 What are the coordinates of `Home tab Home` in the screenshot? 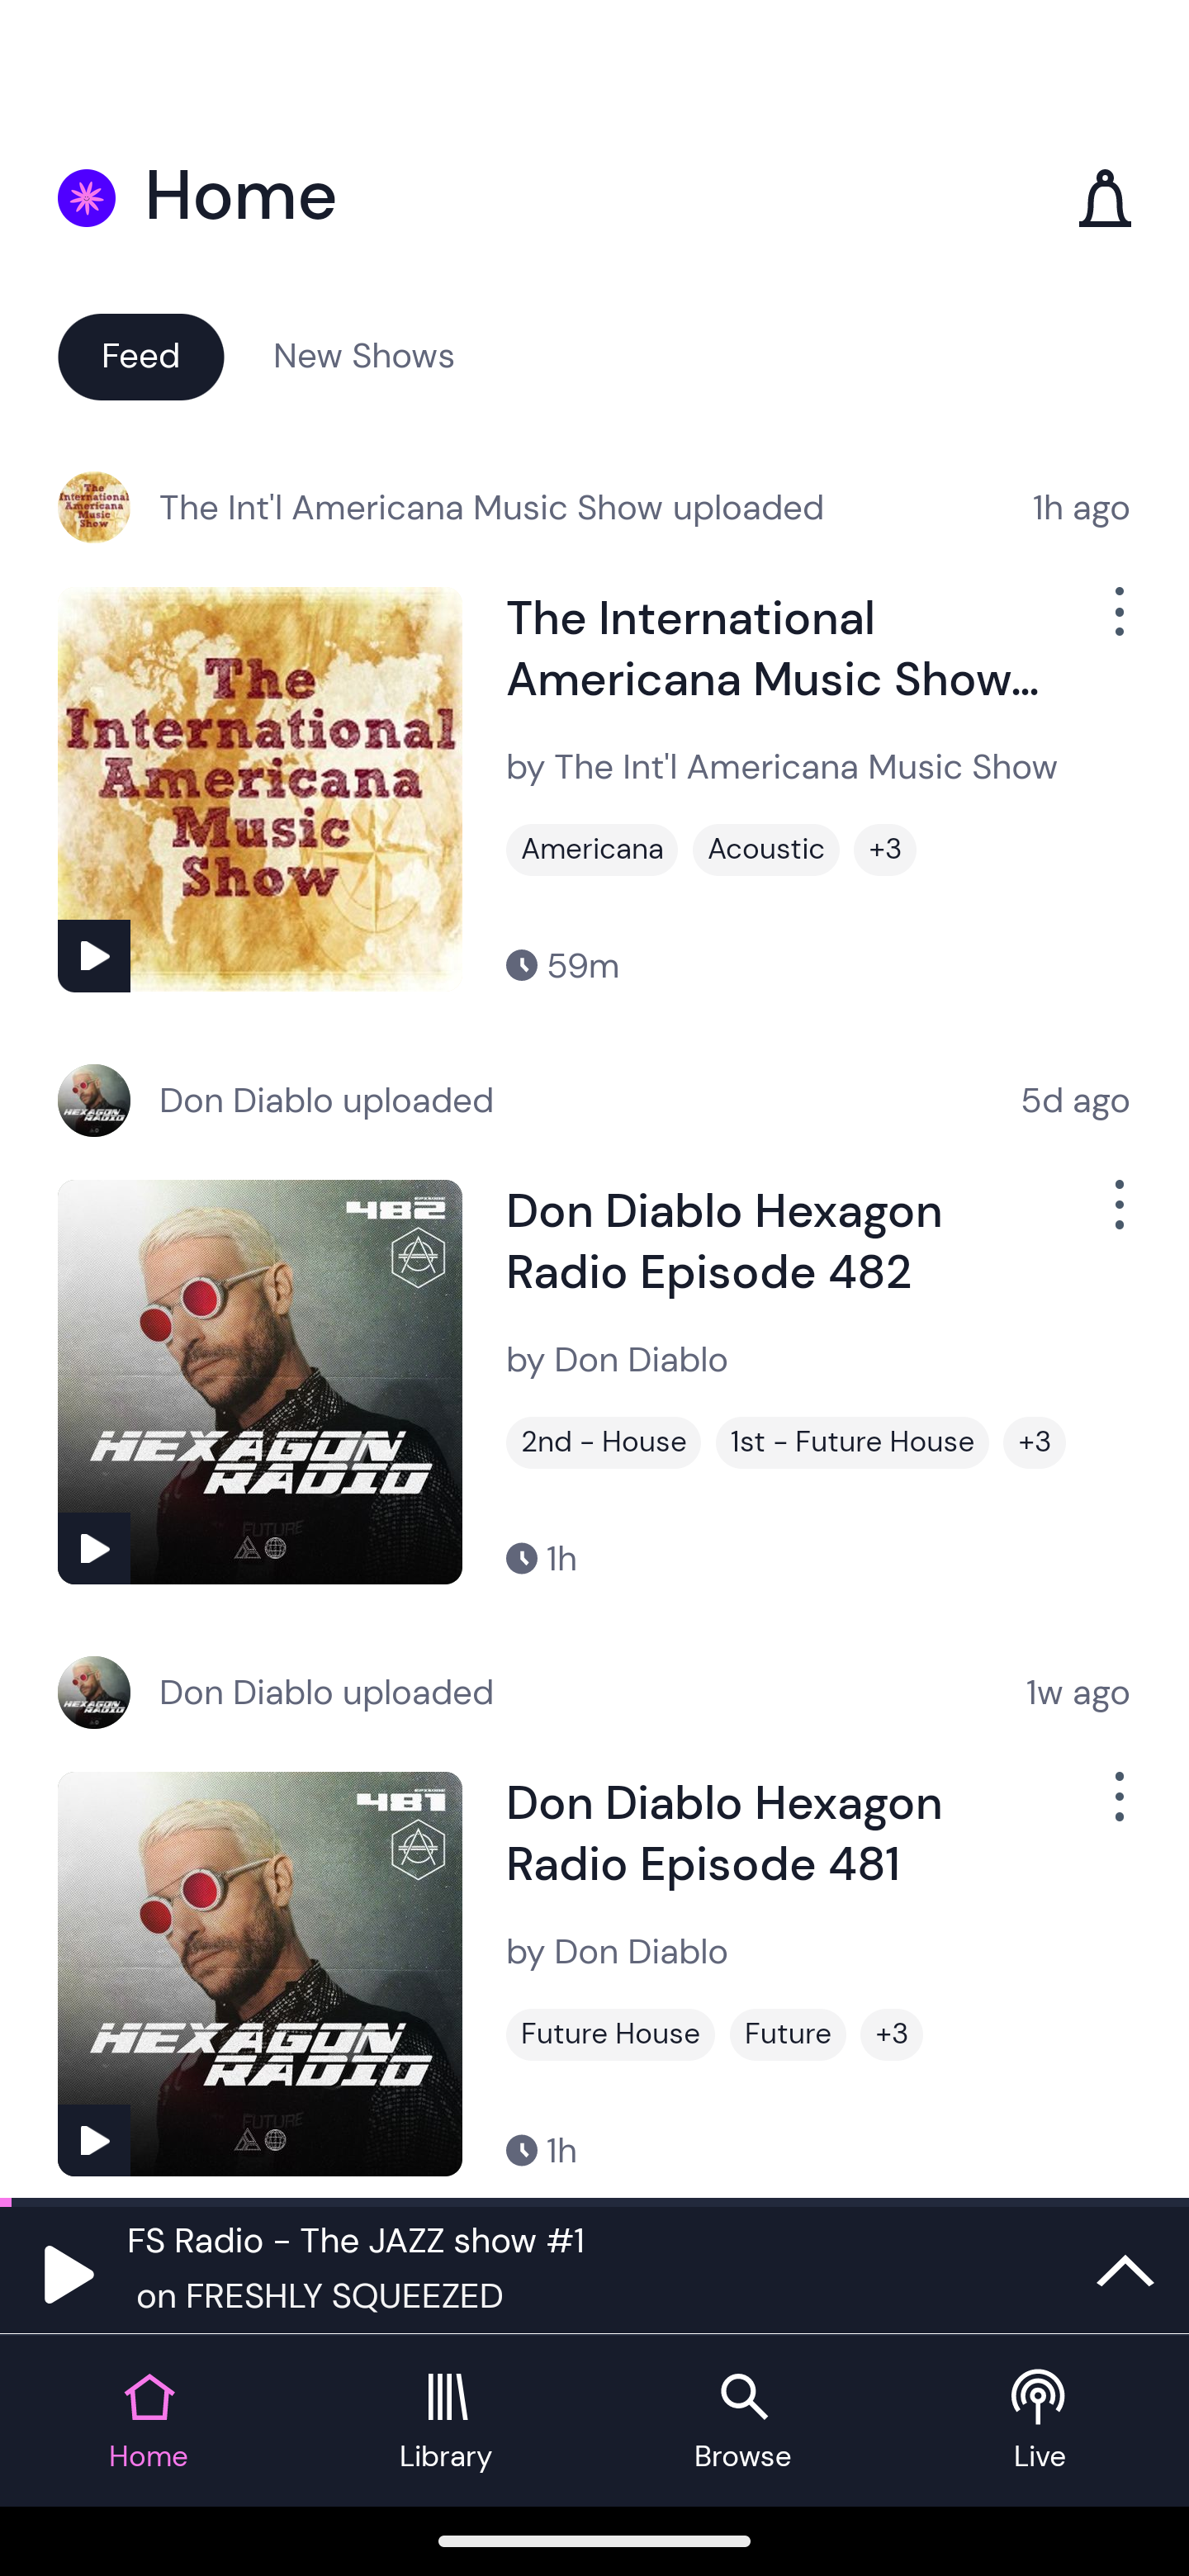 It's located at (149, 2421).